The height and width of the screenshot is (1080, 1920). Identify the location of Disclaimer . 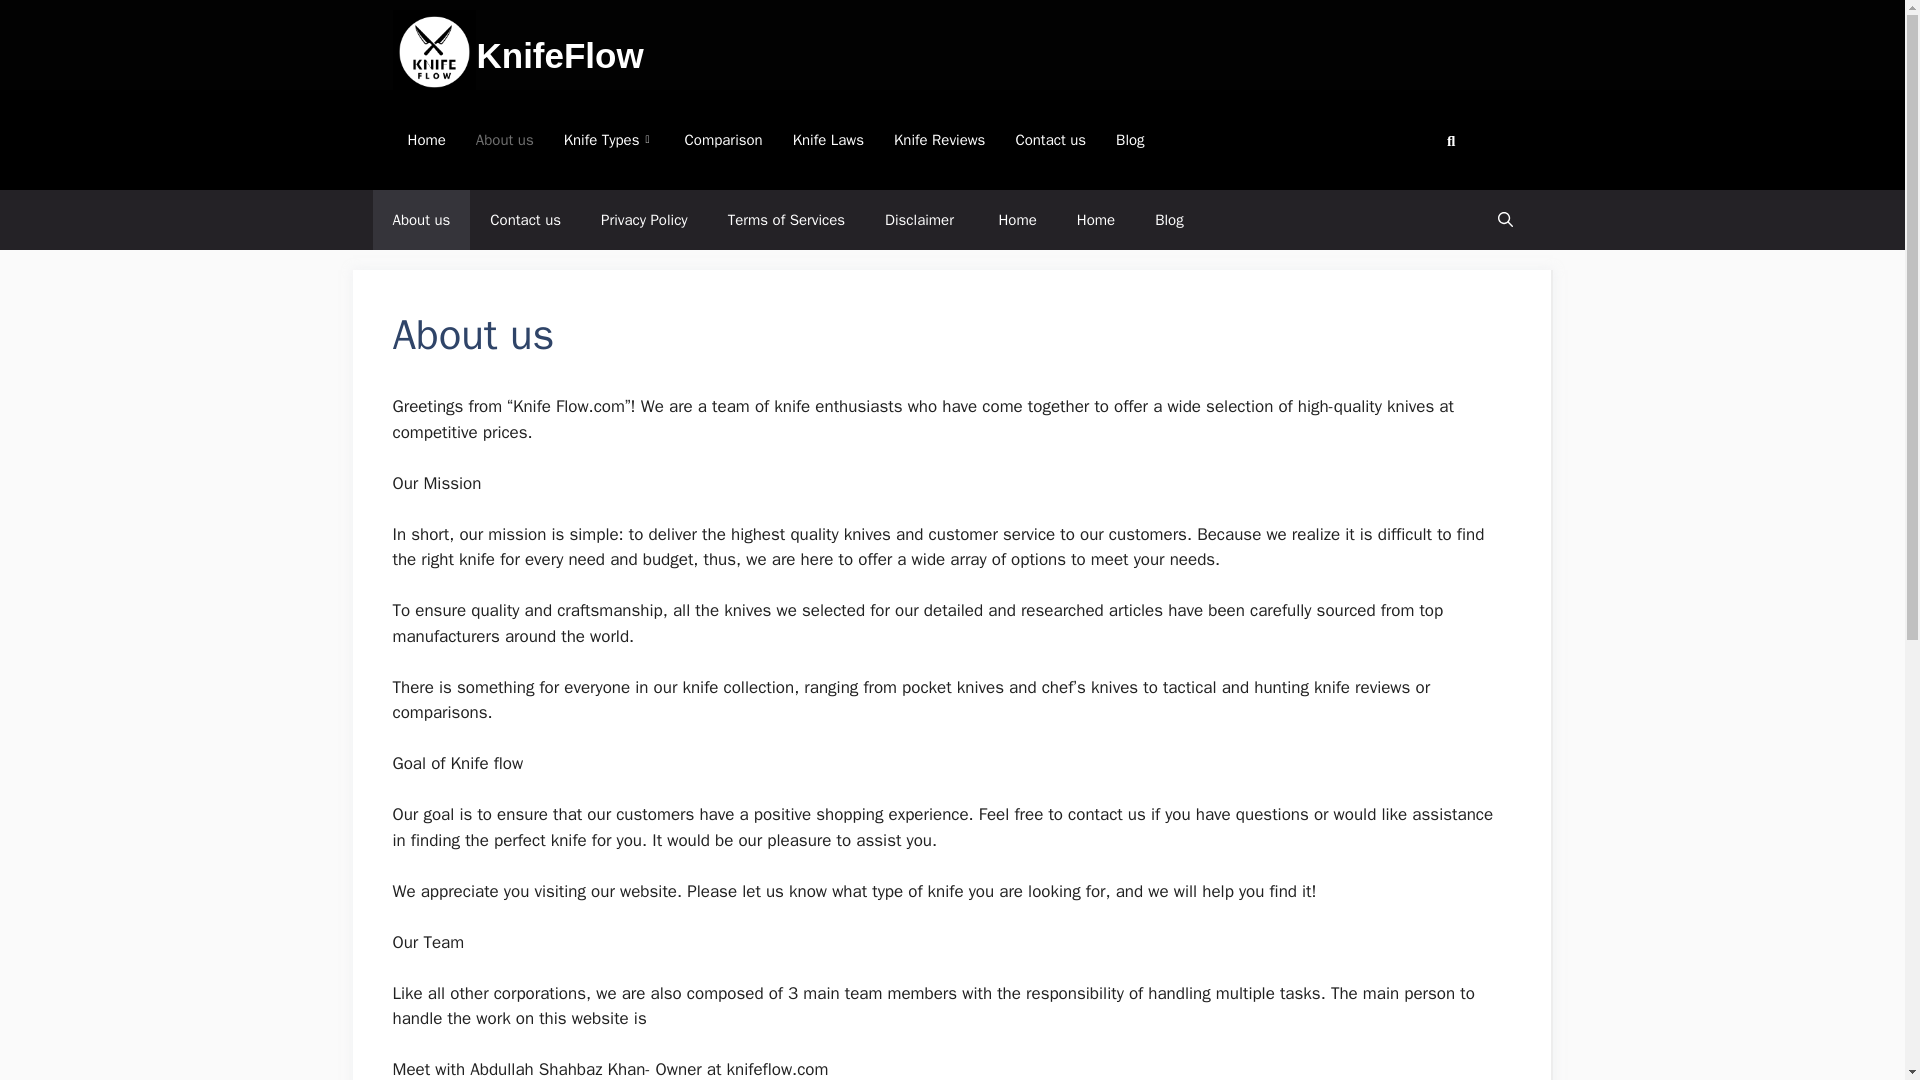
(921, 220).